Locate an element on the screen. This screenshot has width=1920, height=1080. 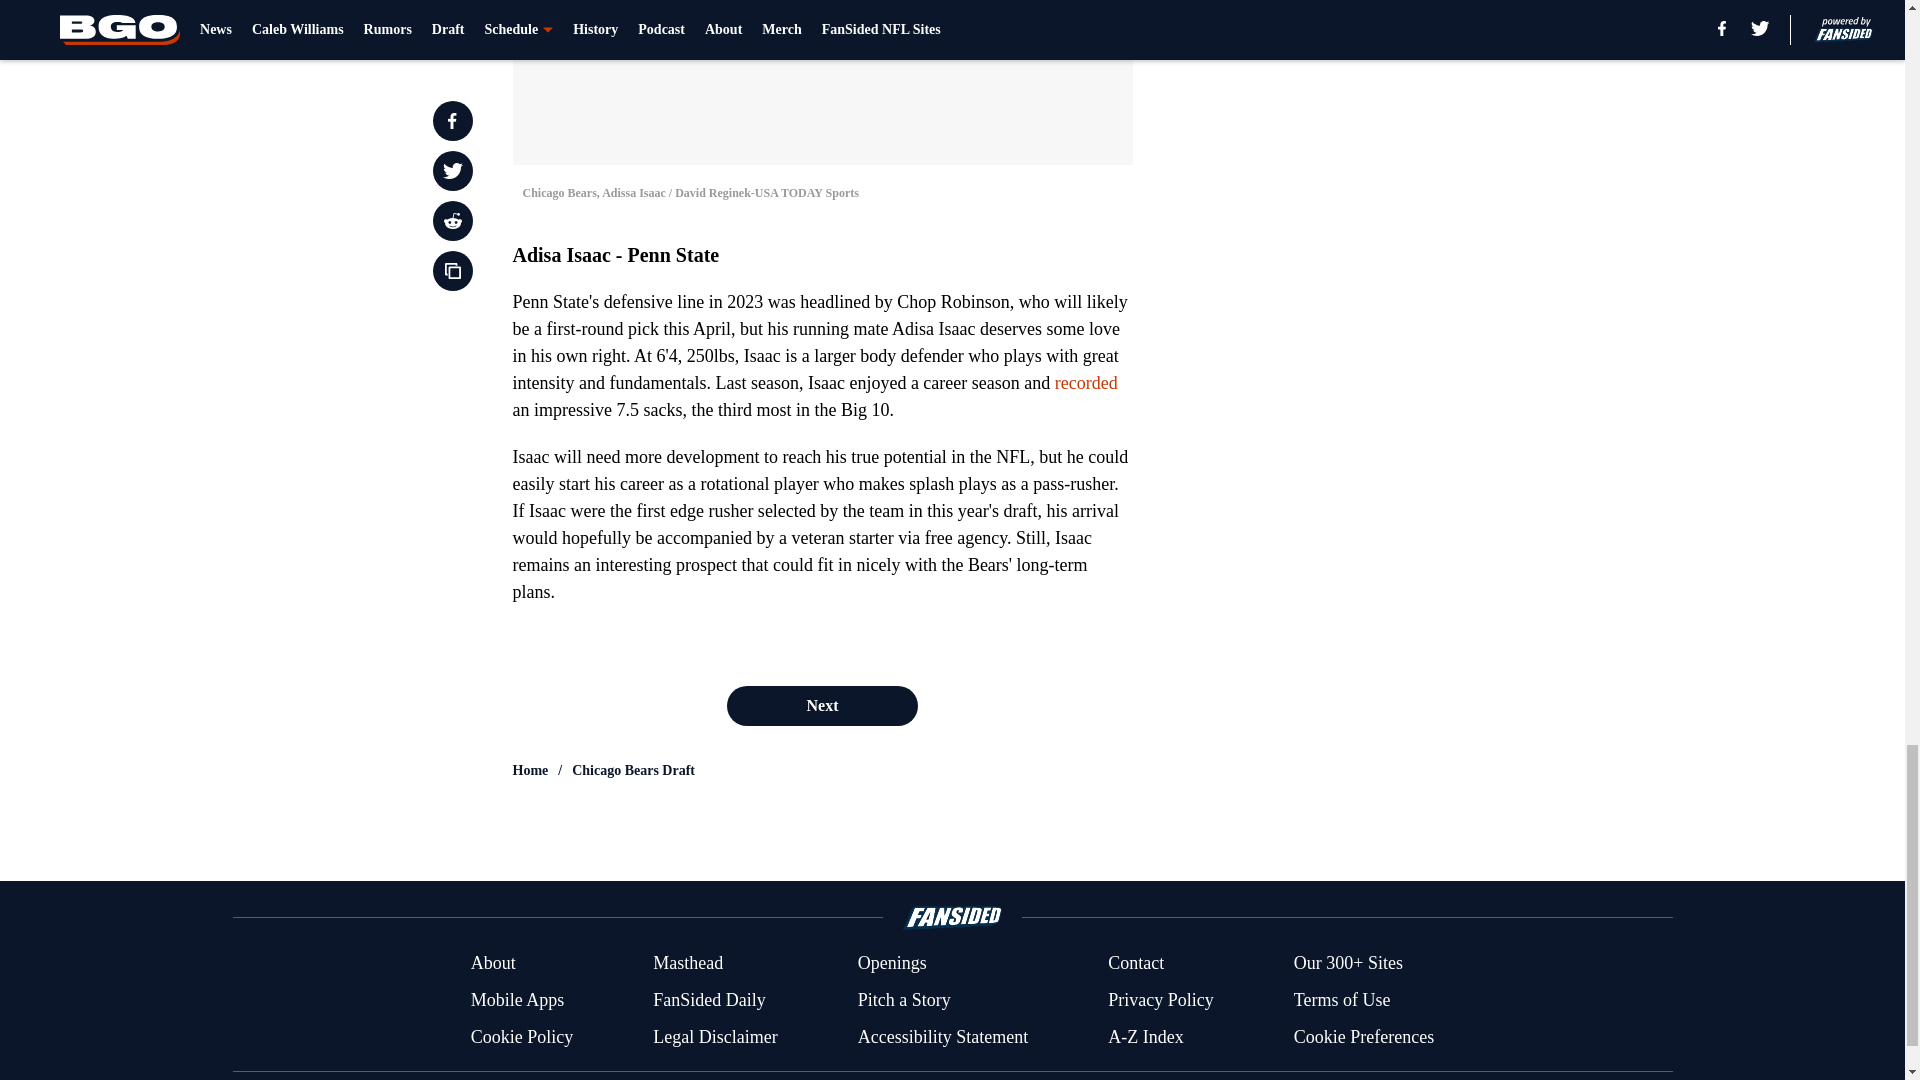
Home is located at coordinates (530, 770).